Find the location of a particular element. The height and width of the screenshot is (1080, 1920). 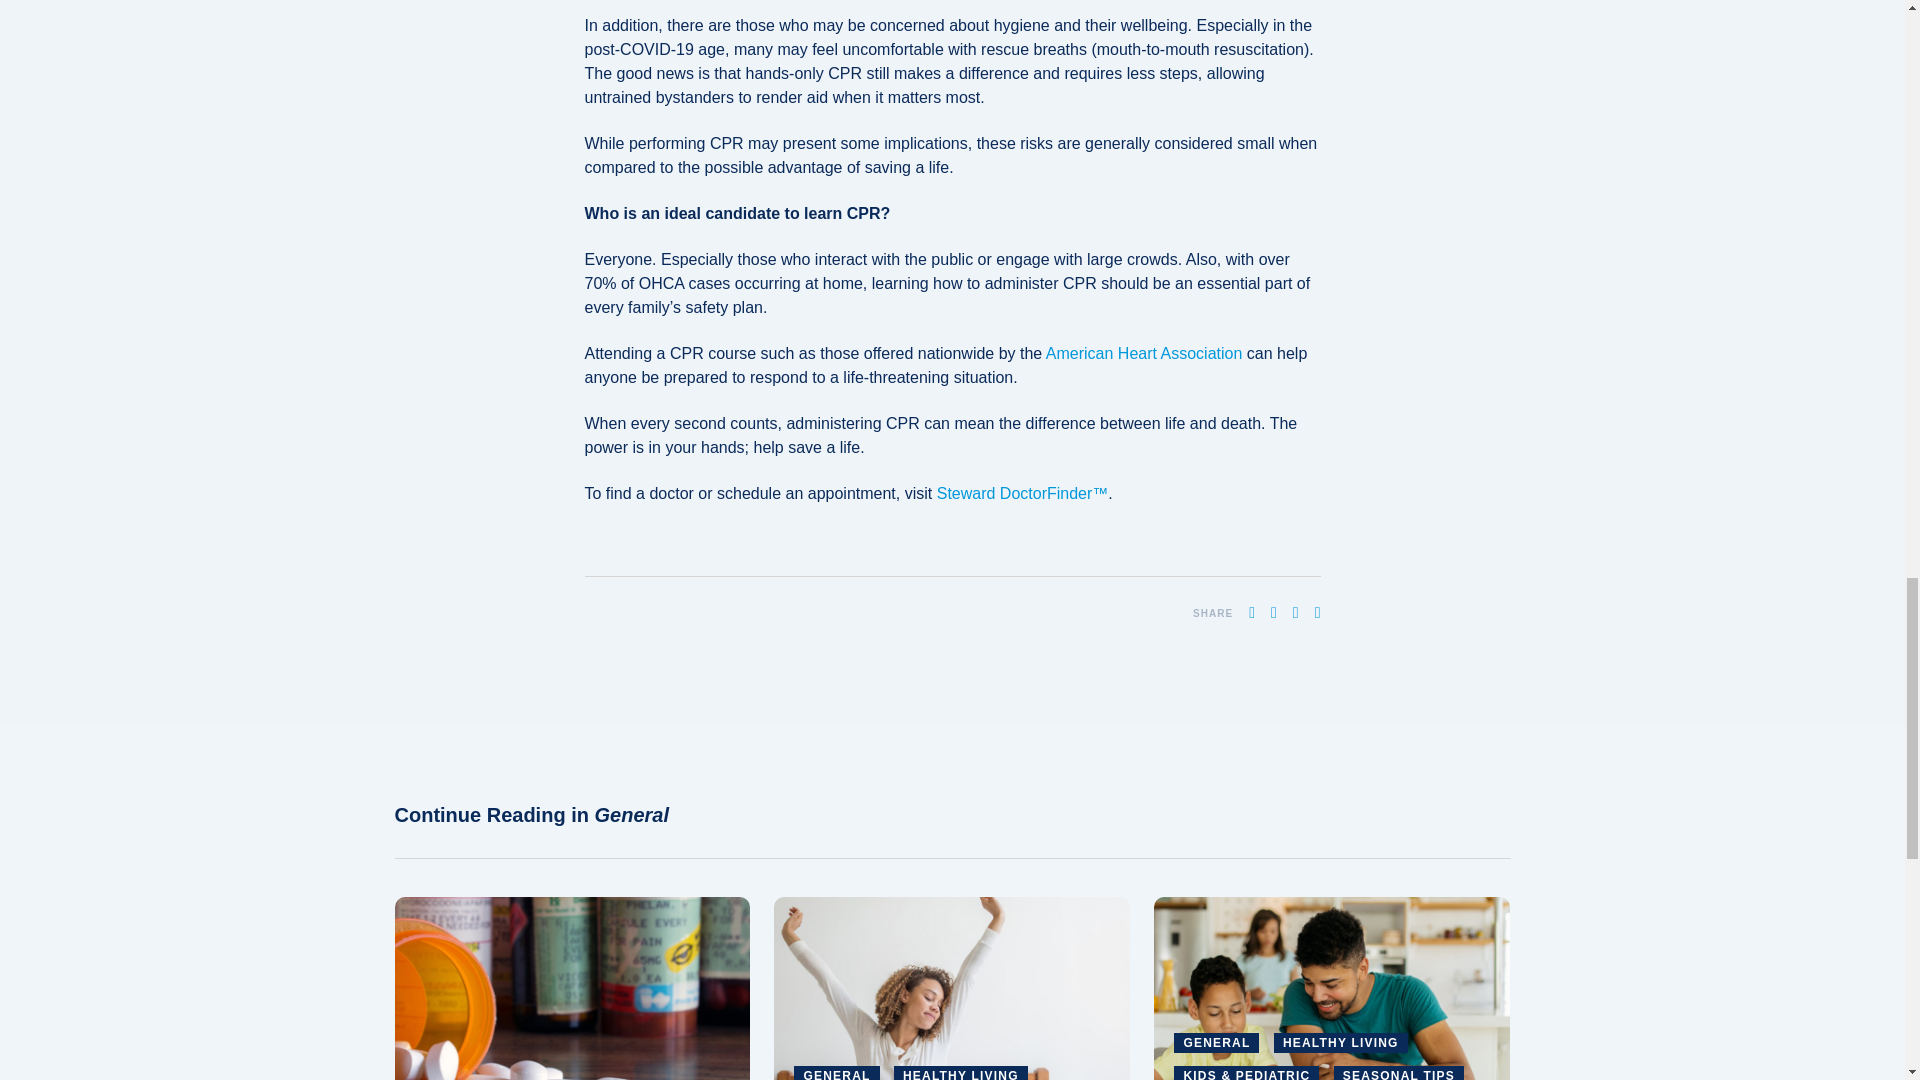

American Heart Association is located at coordinates (1144, 352).